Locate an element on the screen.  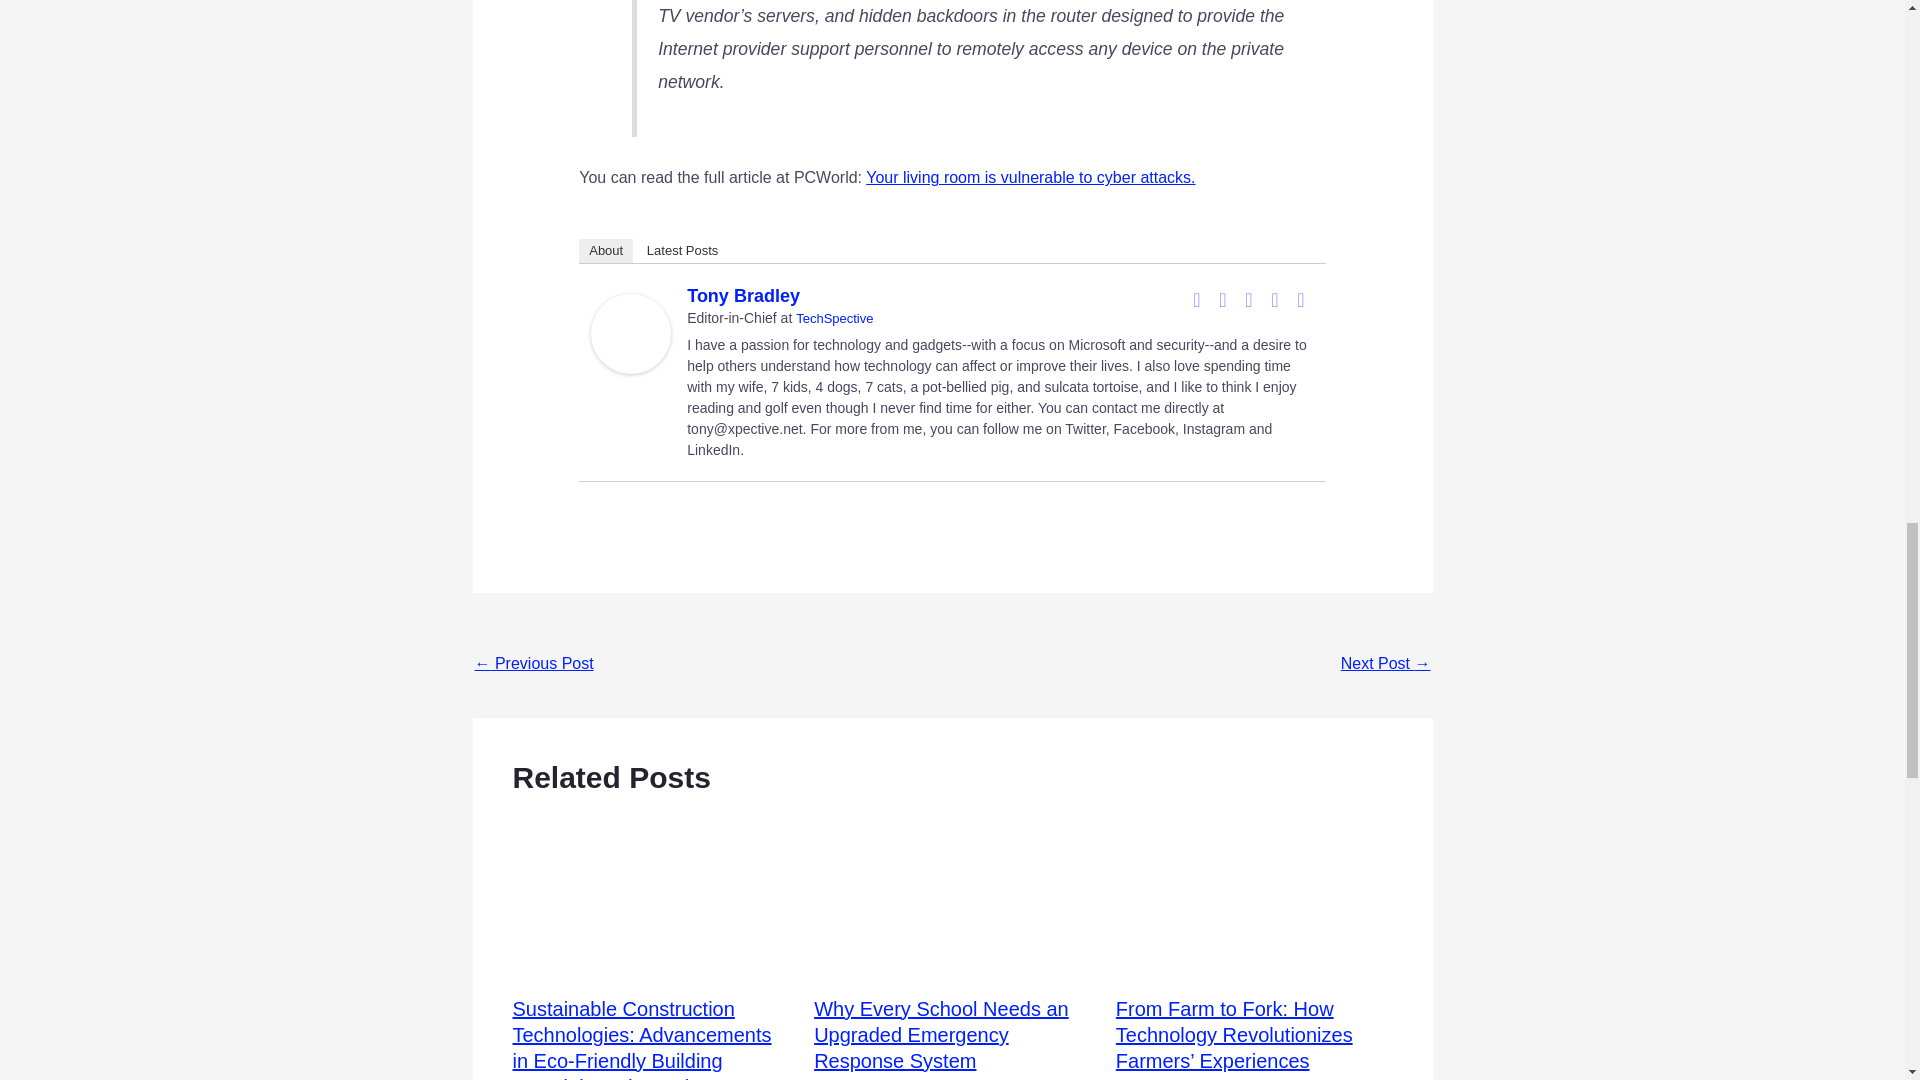
Tony Bradley is located at coordinates (744, 296).